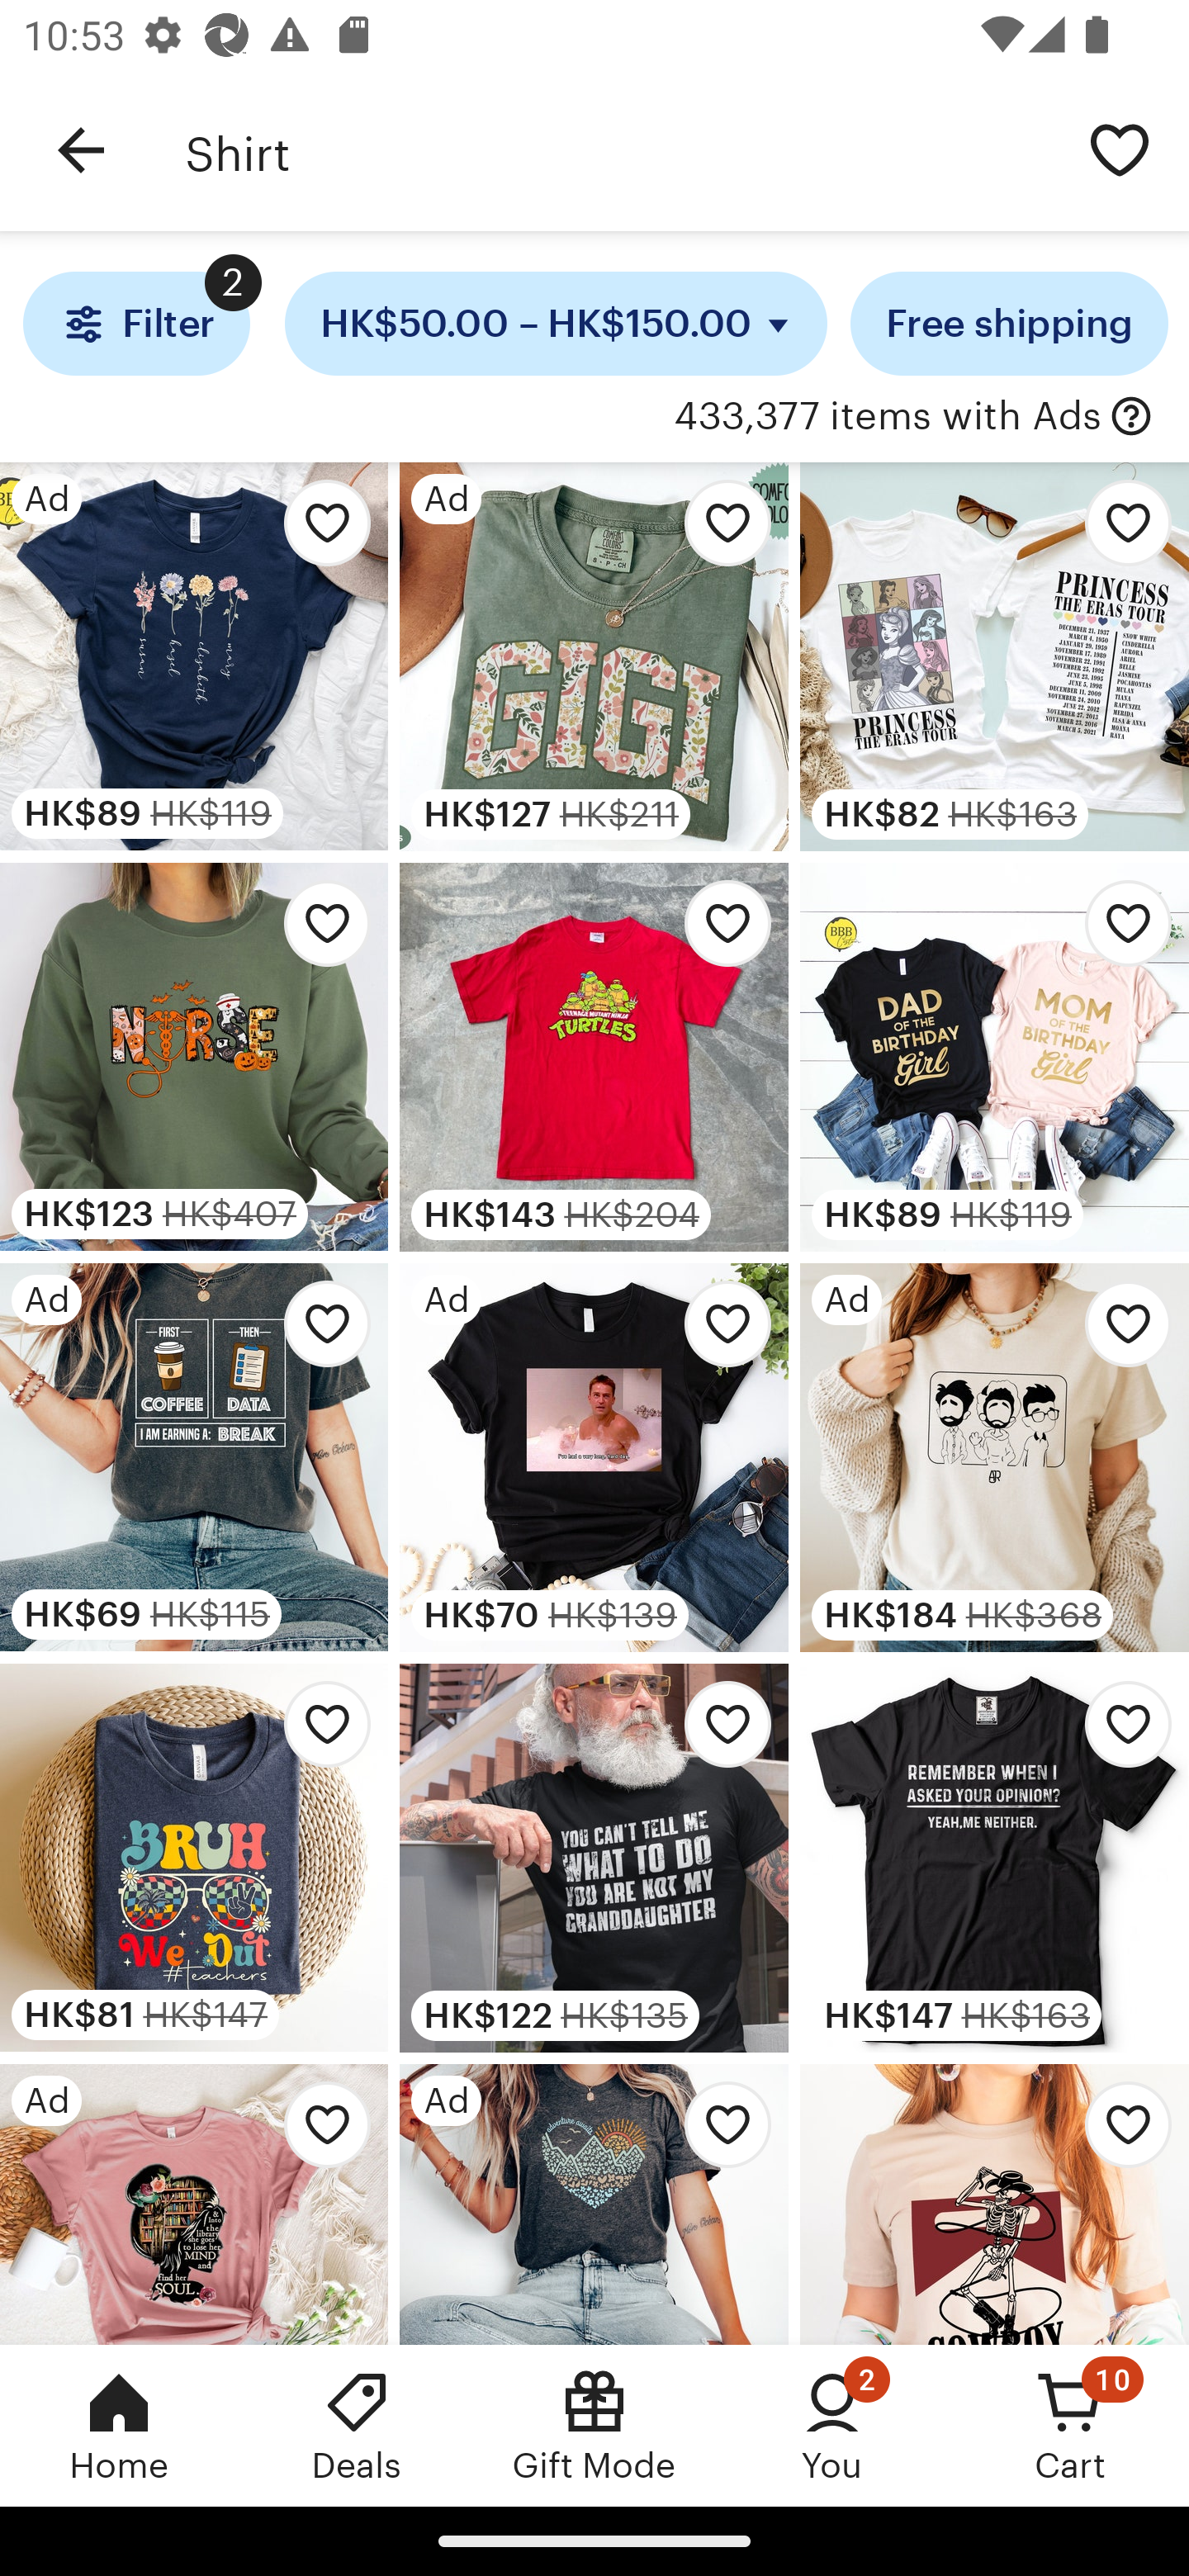  What do you see at coordinates (888, 417) in the screenshot?
I see `433,377 items with Ads` at bounding box center [888, 417].